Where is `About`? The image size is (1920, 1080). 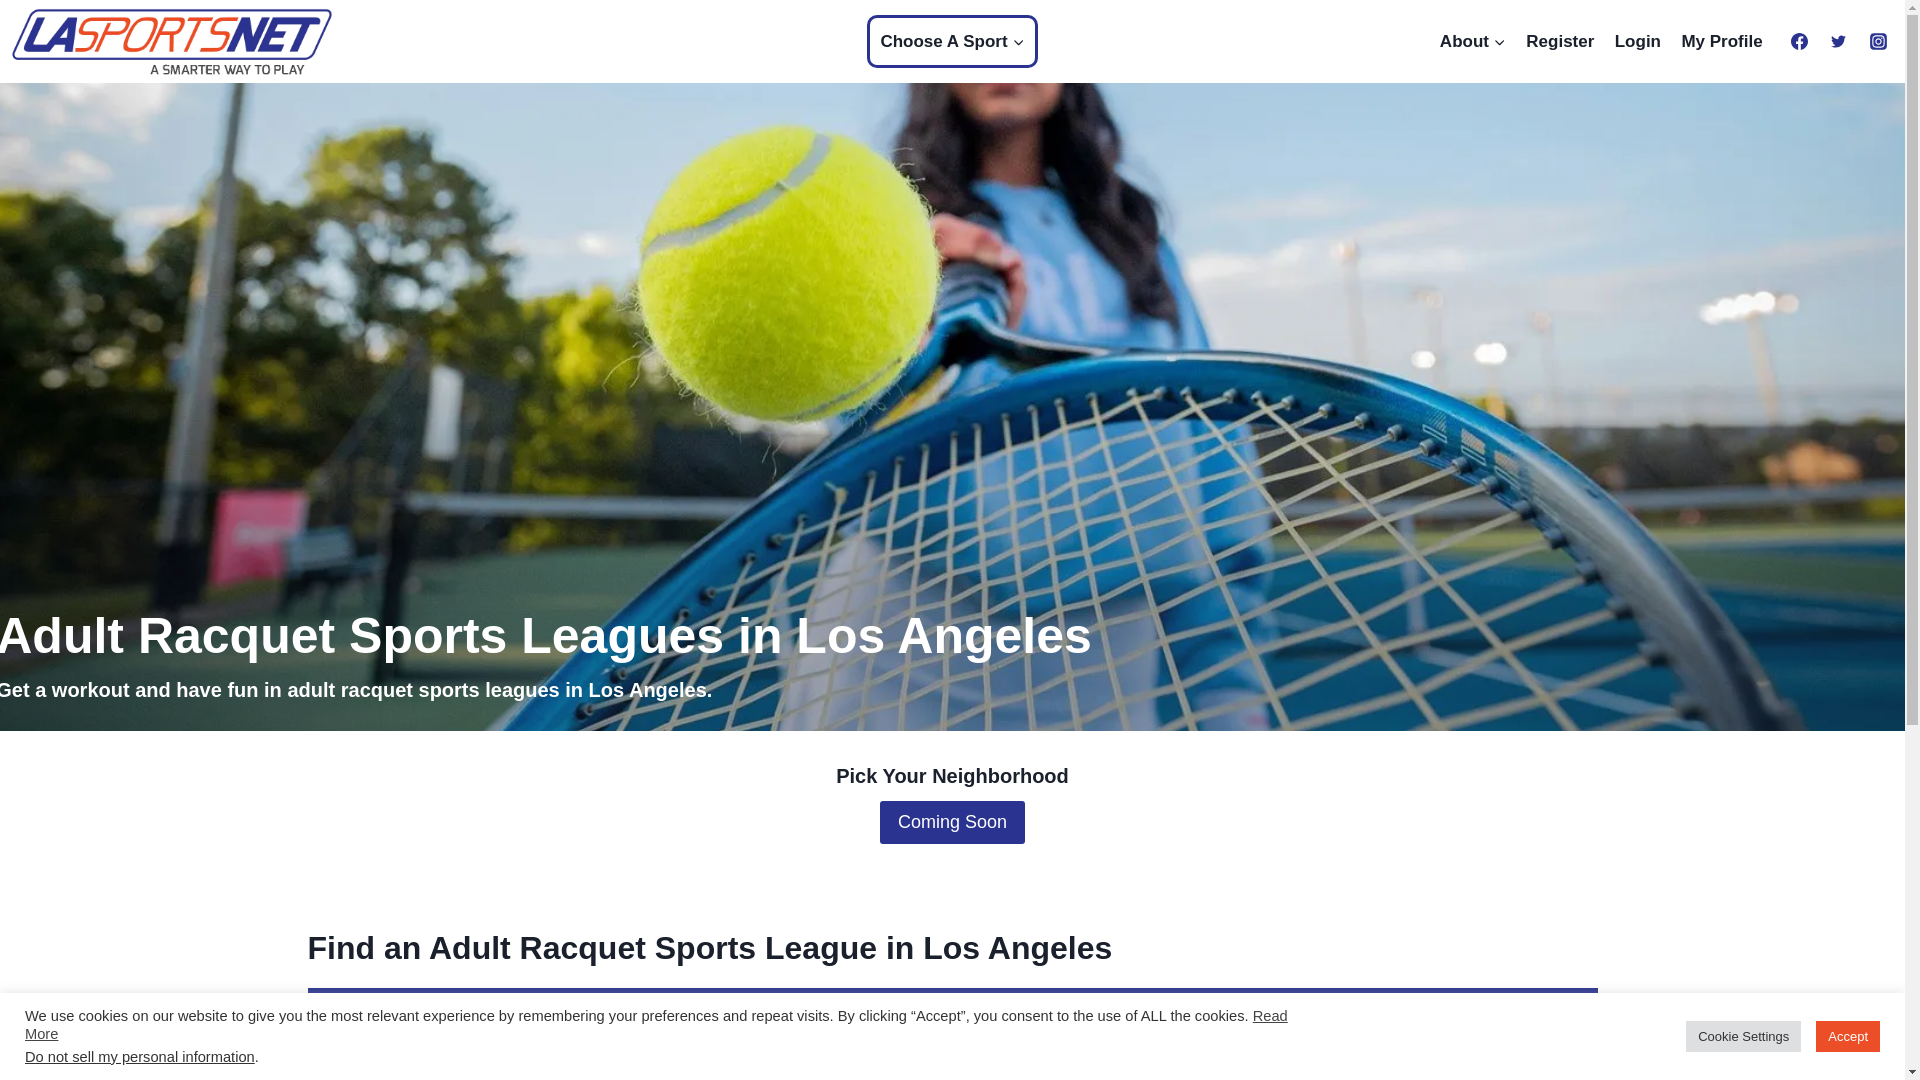
About is located at coordinates (1473, 42).